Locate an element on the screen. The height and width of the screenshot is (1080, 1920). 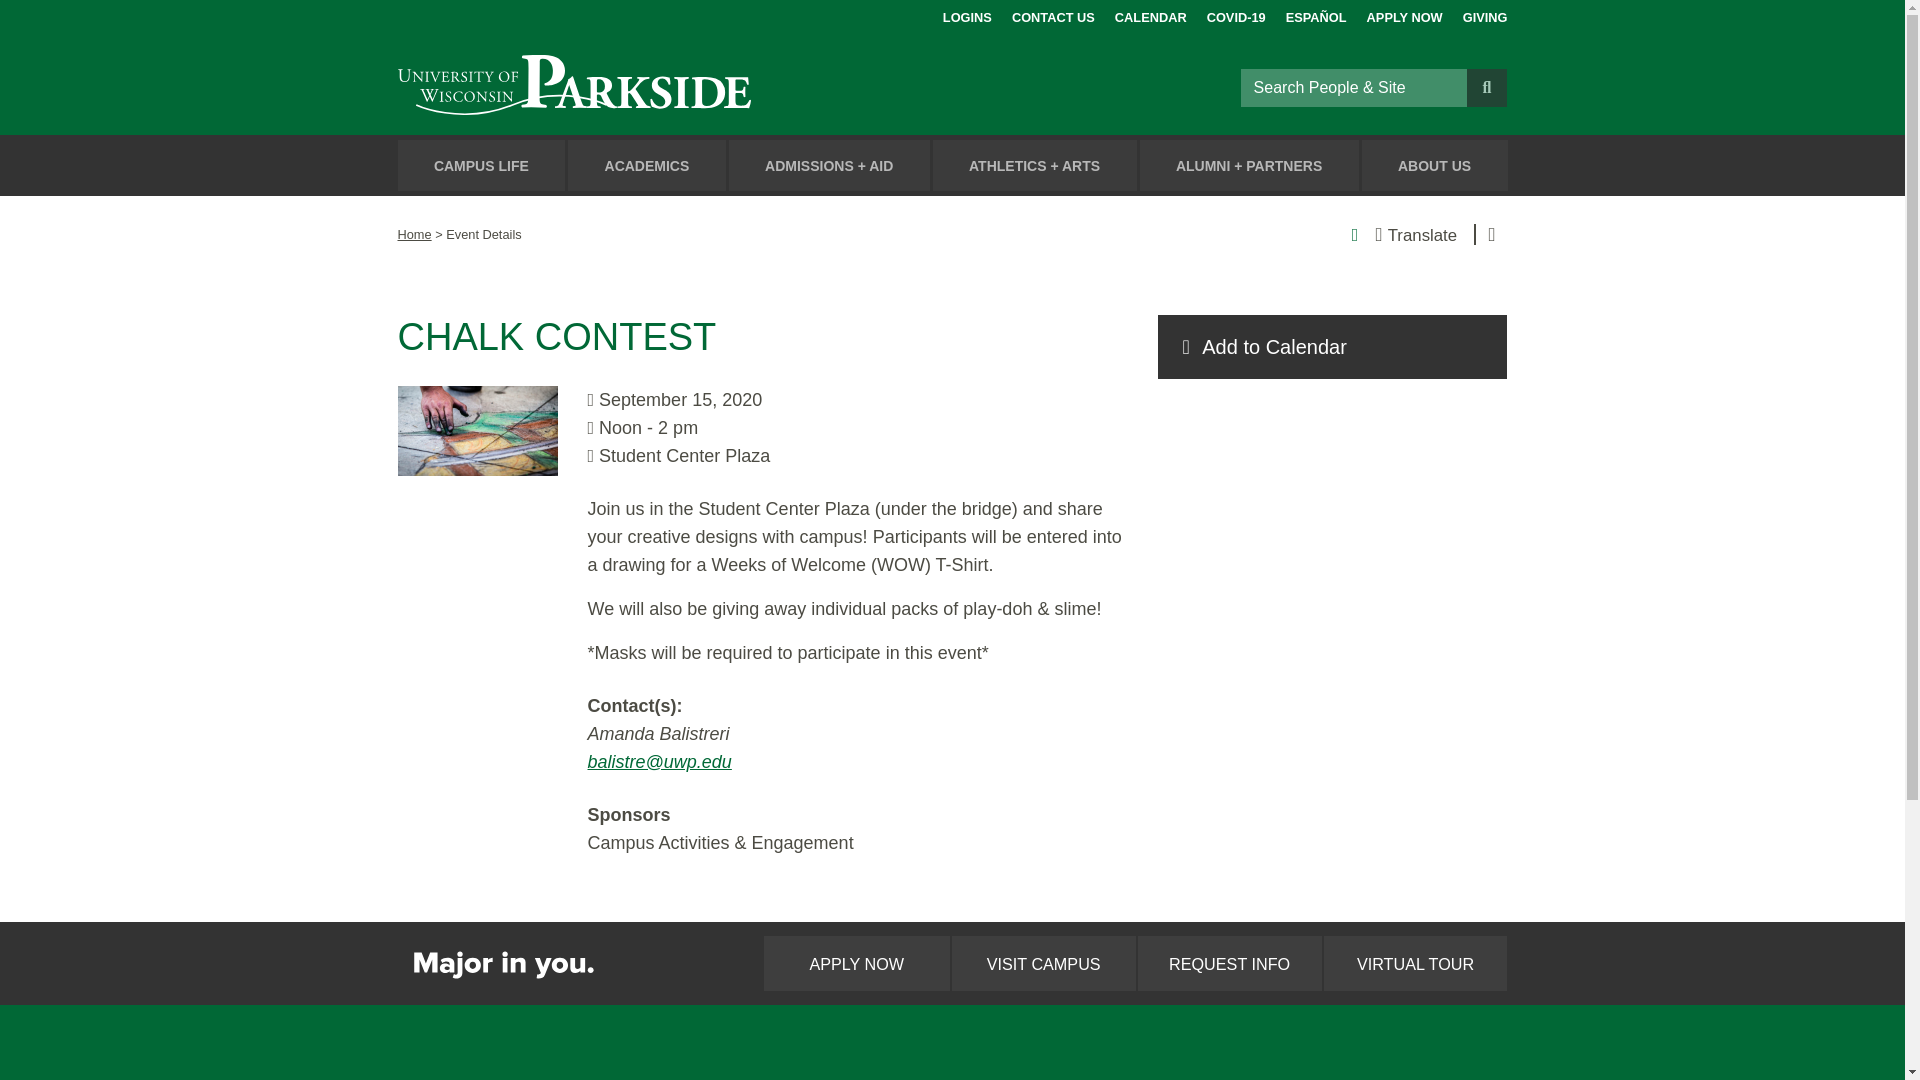
Download as .ics is located at coordinates (1332, 347).